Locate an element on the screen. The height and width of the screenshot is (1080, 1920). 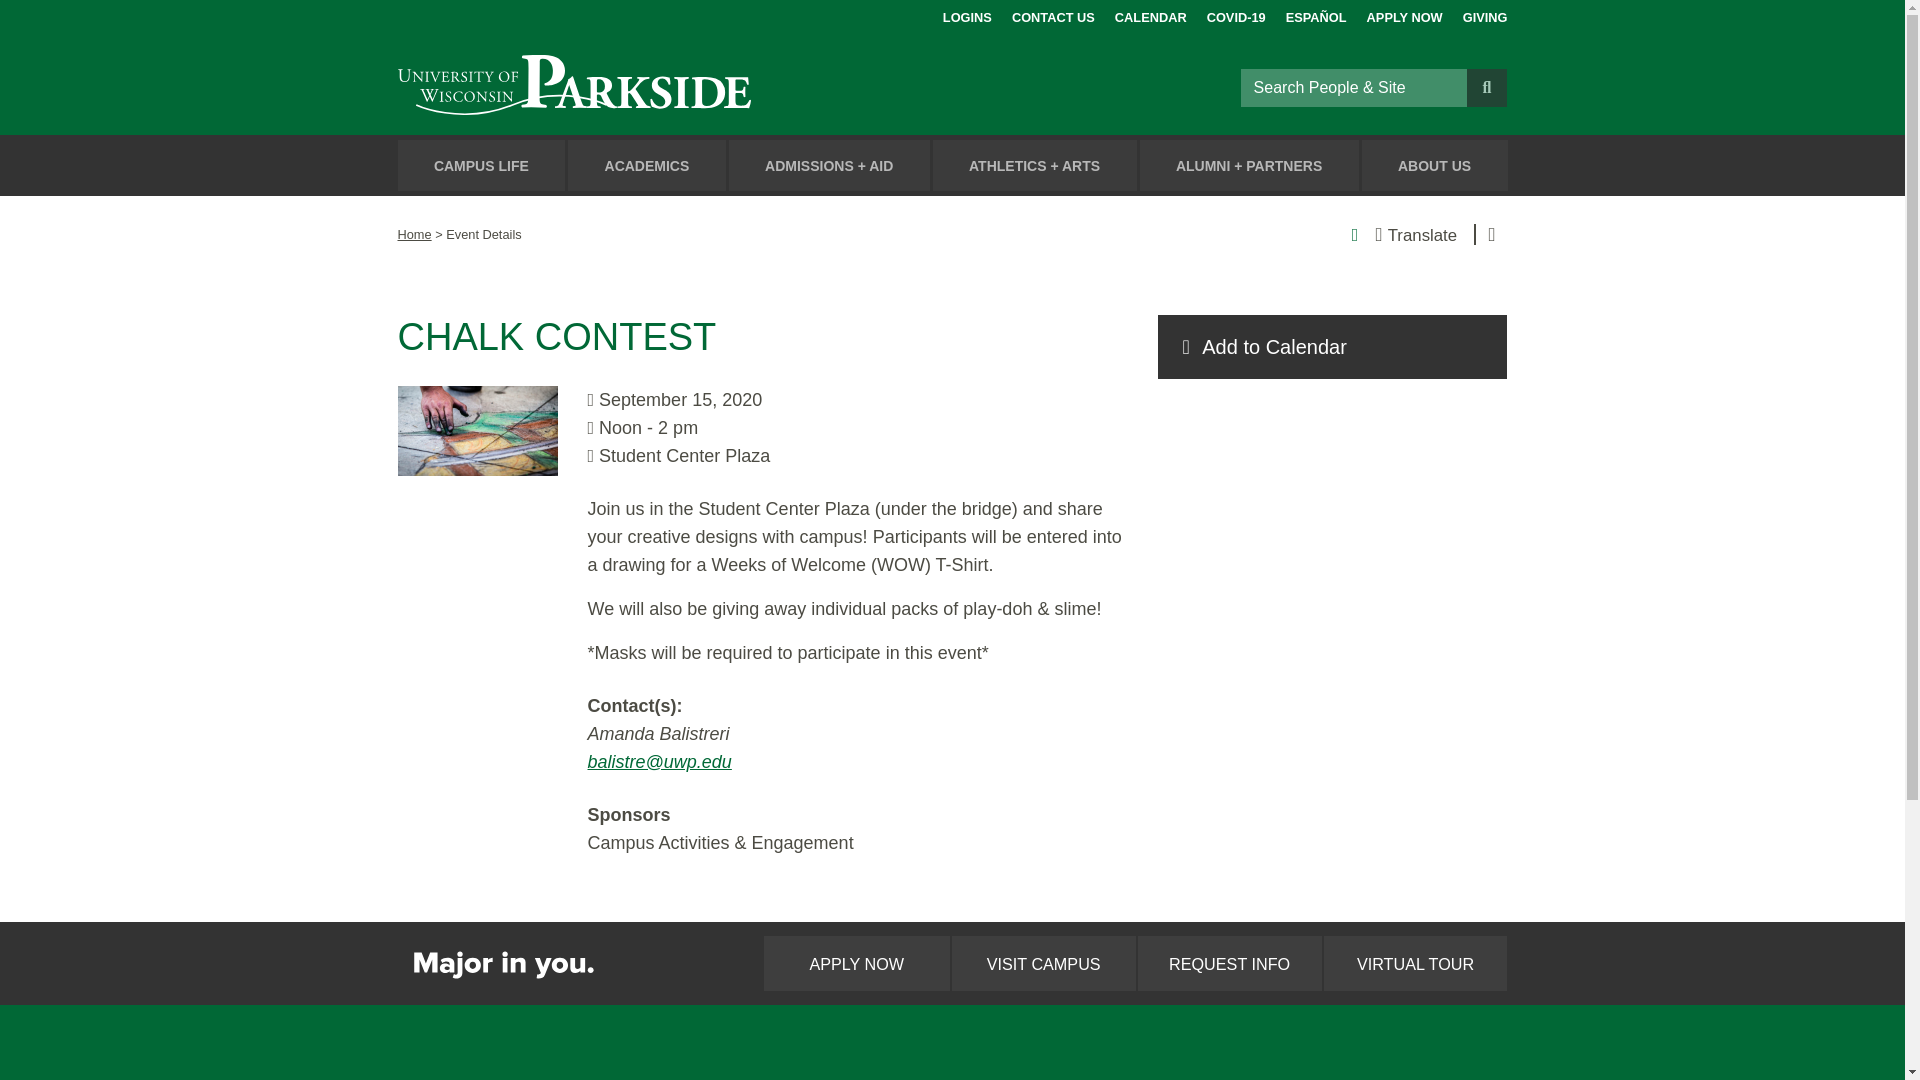
Download as .ics is located at coordinates (1332, 347).